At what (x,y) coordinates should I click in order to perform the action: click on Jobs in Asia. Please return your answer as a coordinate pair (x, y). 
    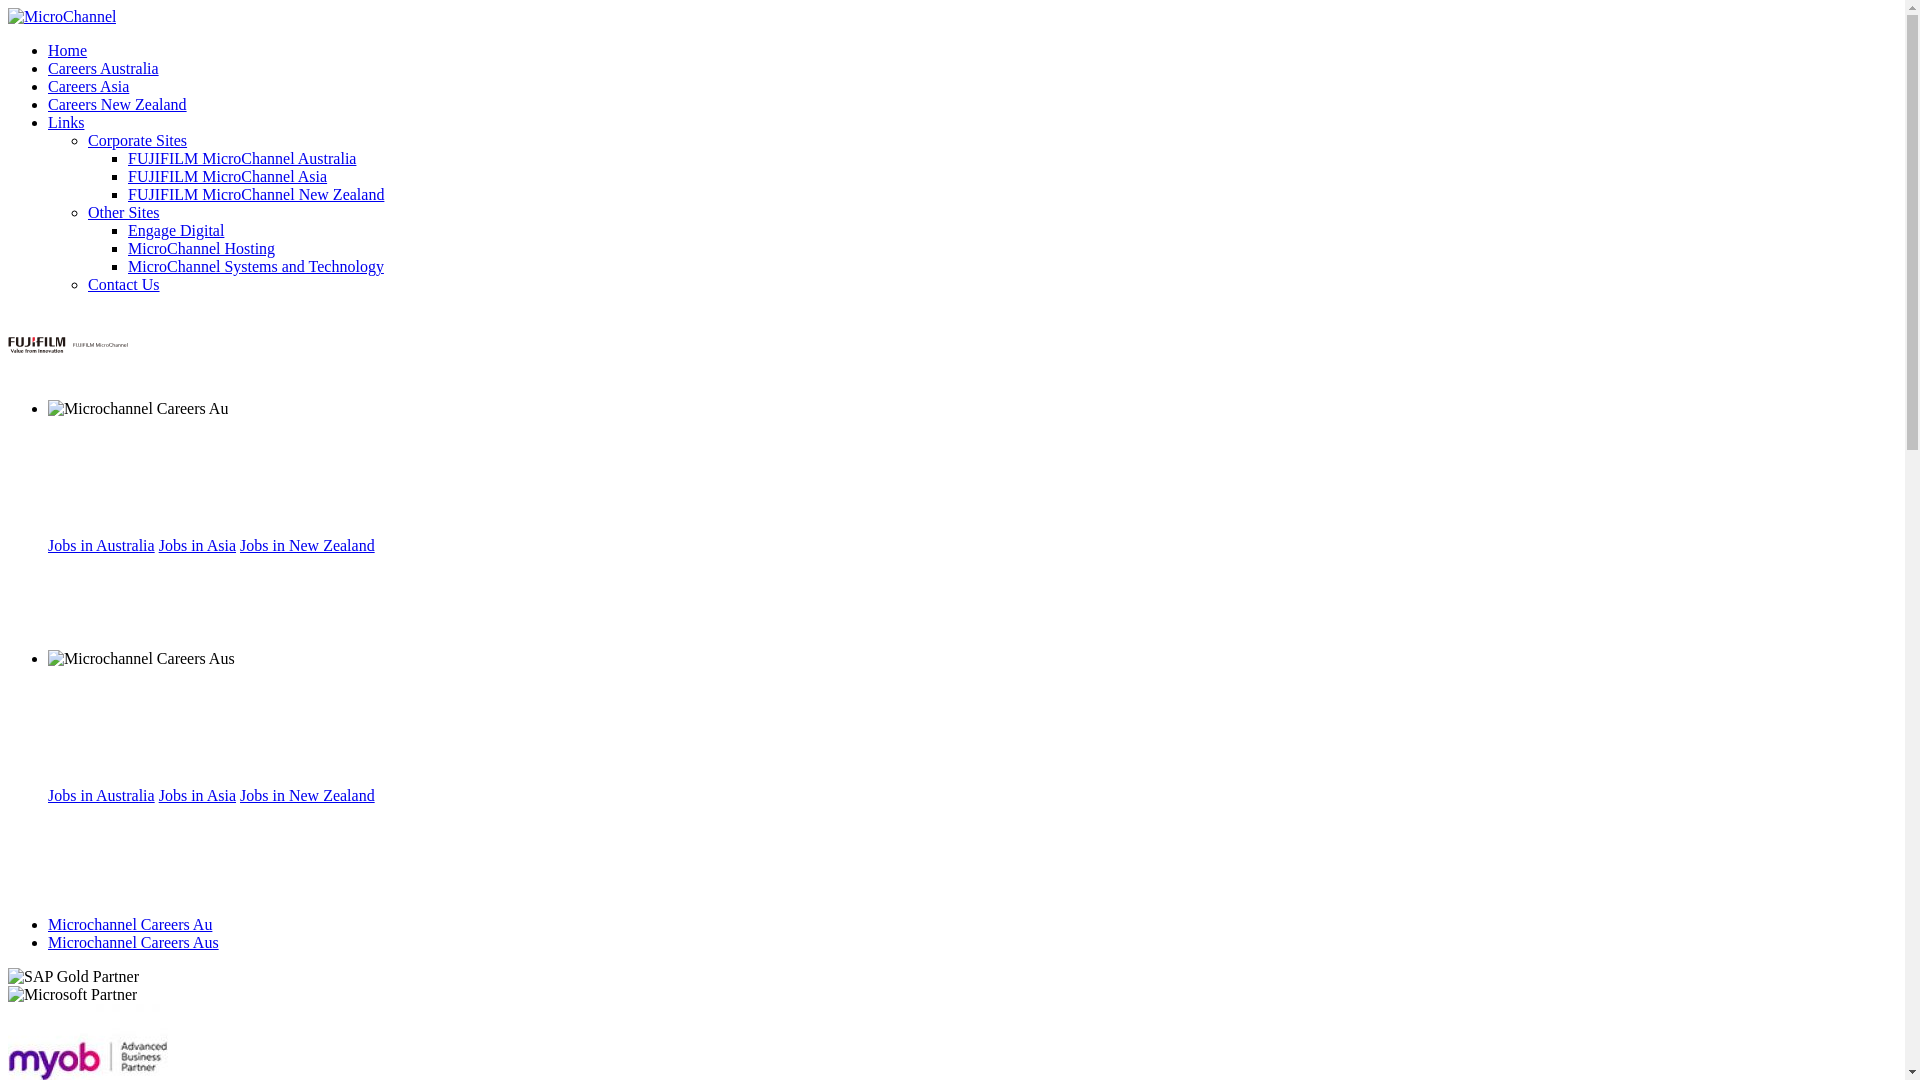
    Looking at the image, I should click on (198, 796).